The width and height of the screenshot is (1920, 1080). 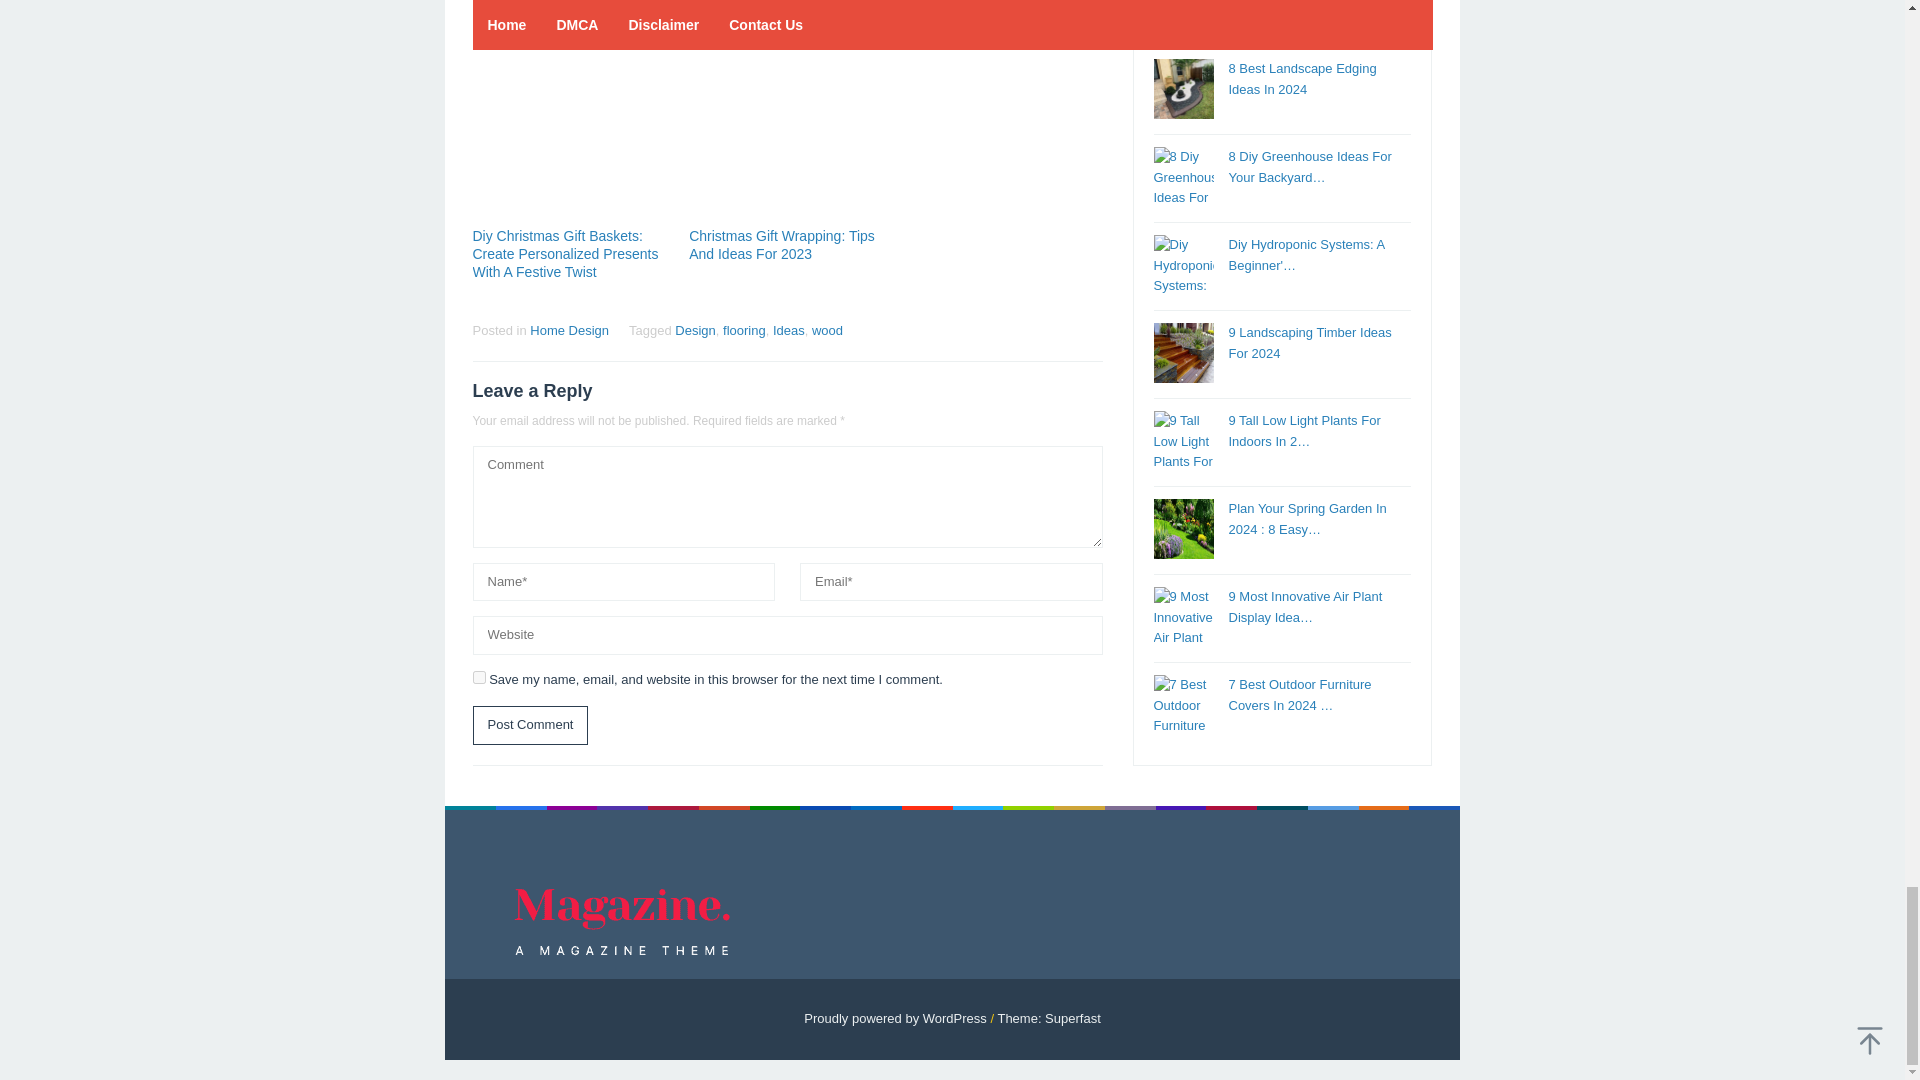 What do you see at coordinates (744, 330) in the screenshot?
I see `flooring` at bounding box center [744, 330].